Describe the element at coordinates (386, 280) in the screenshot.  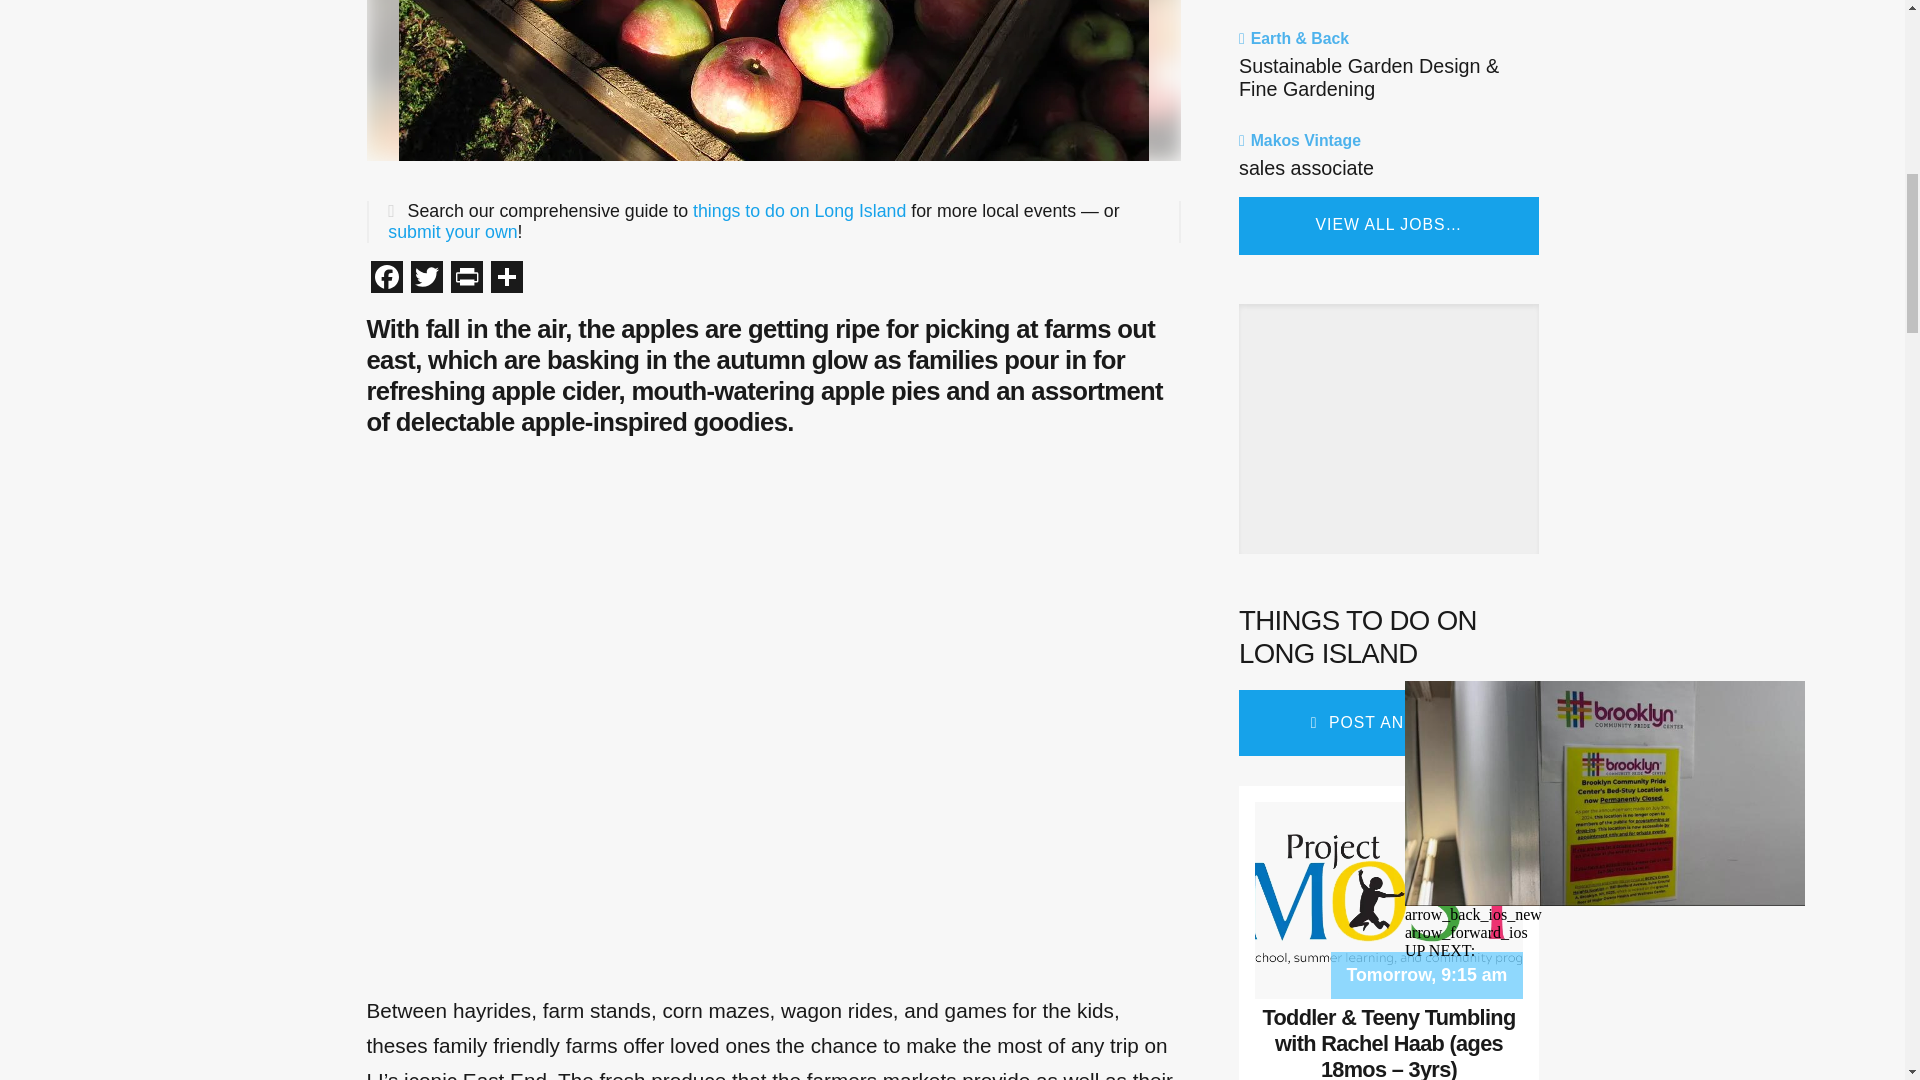
I see `Facebook` at that location.